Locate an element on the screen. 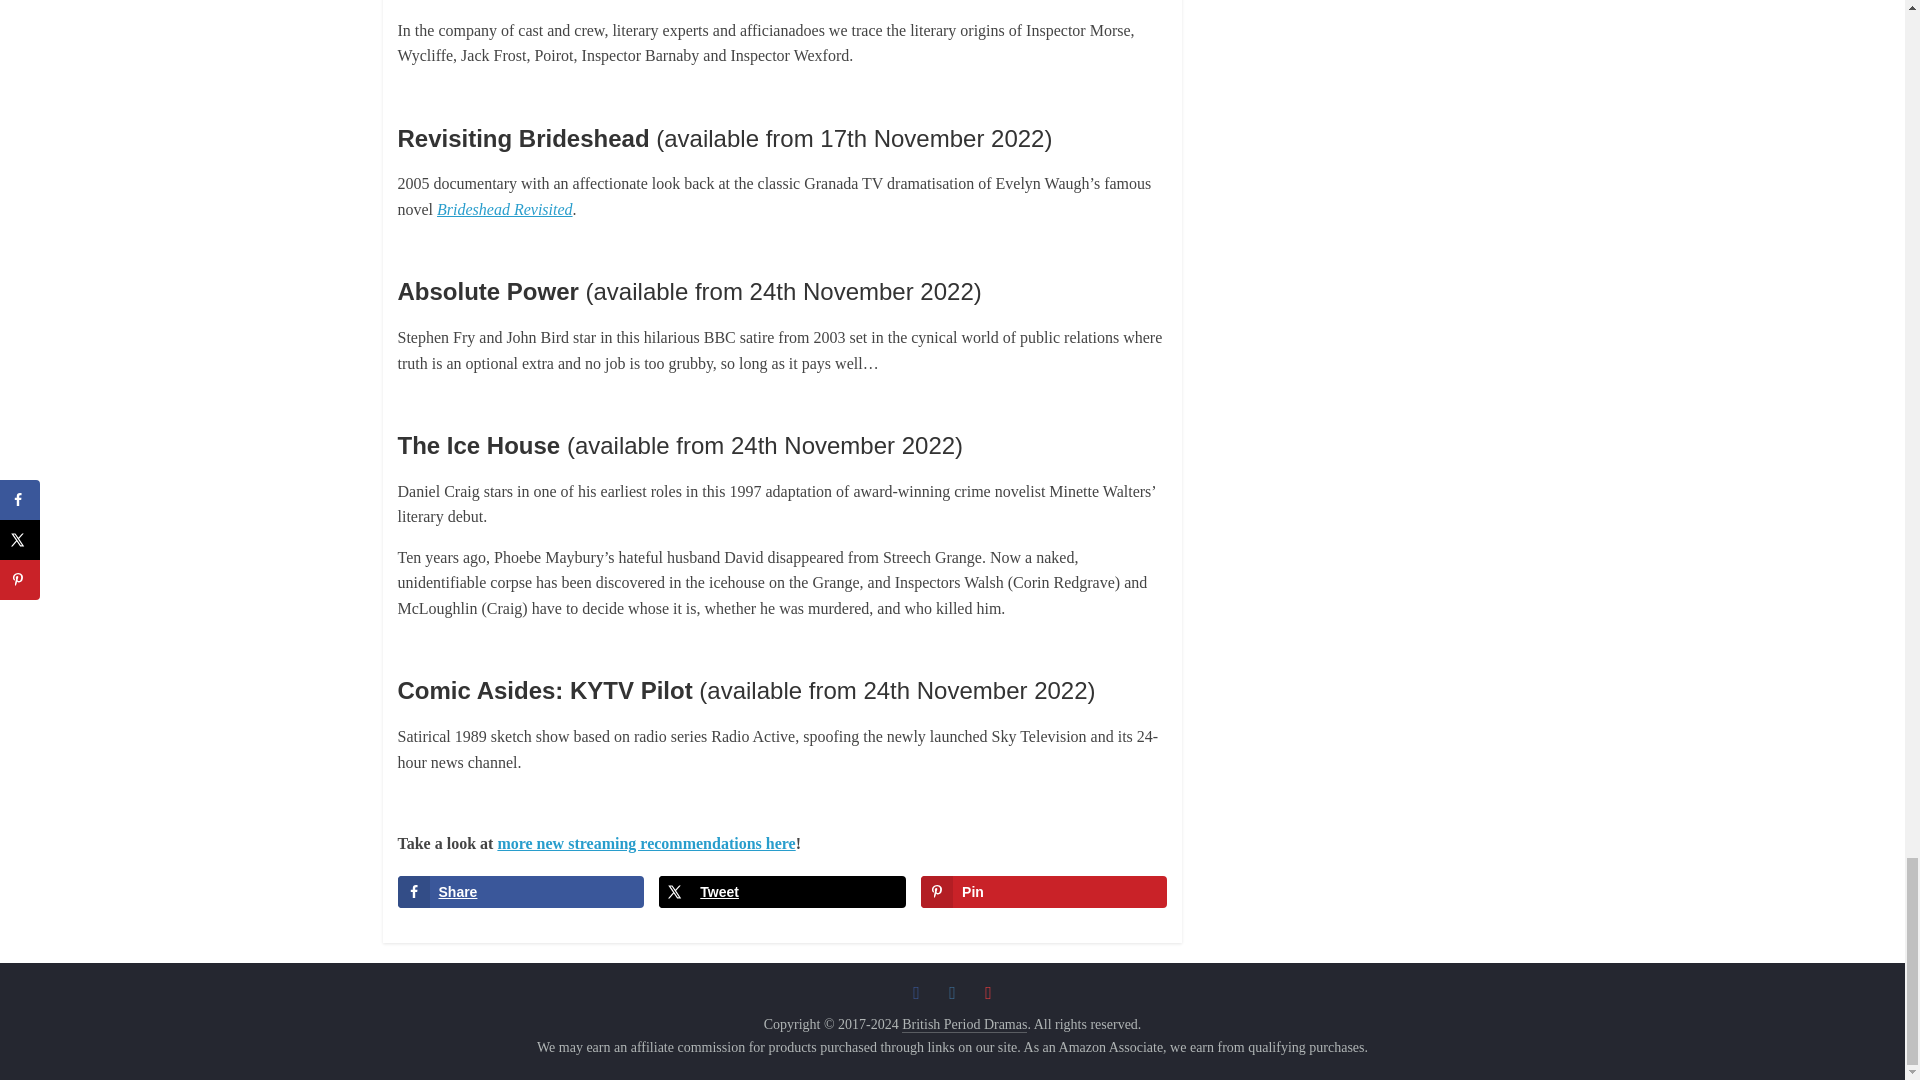 This screenshot has width=1920, height=1080. Save to Pinterest is located at coordinates (1044, 892).